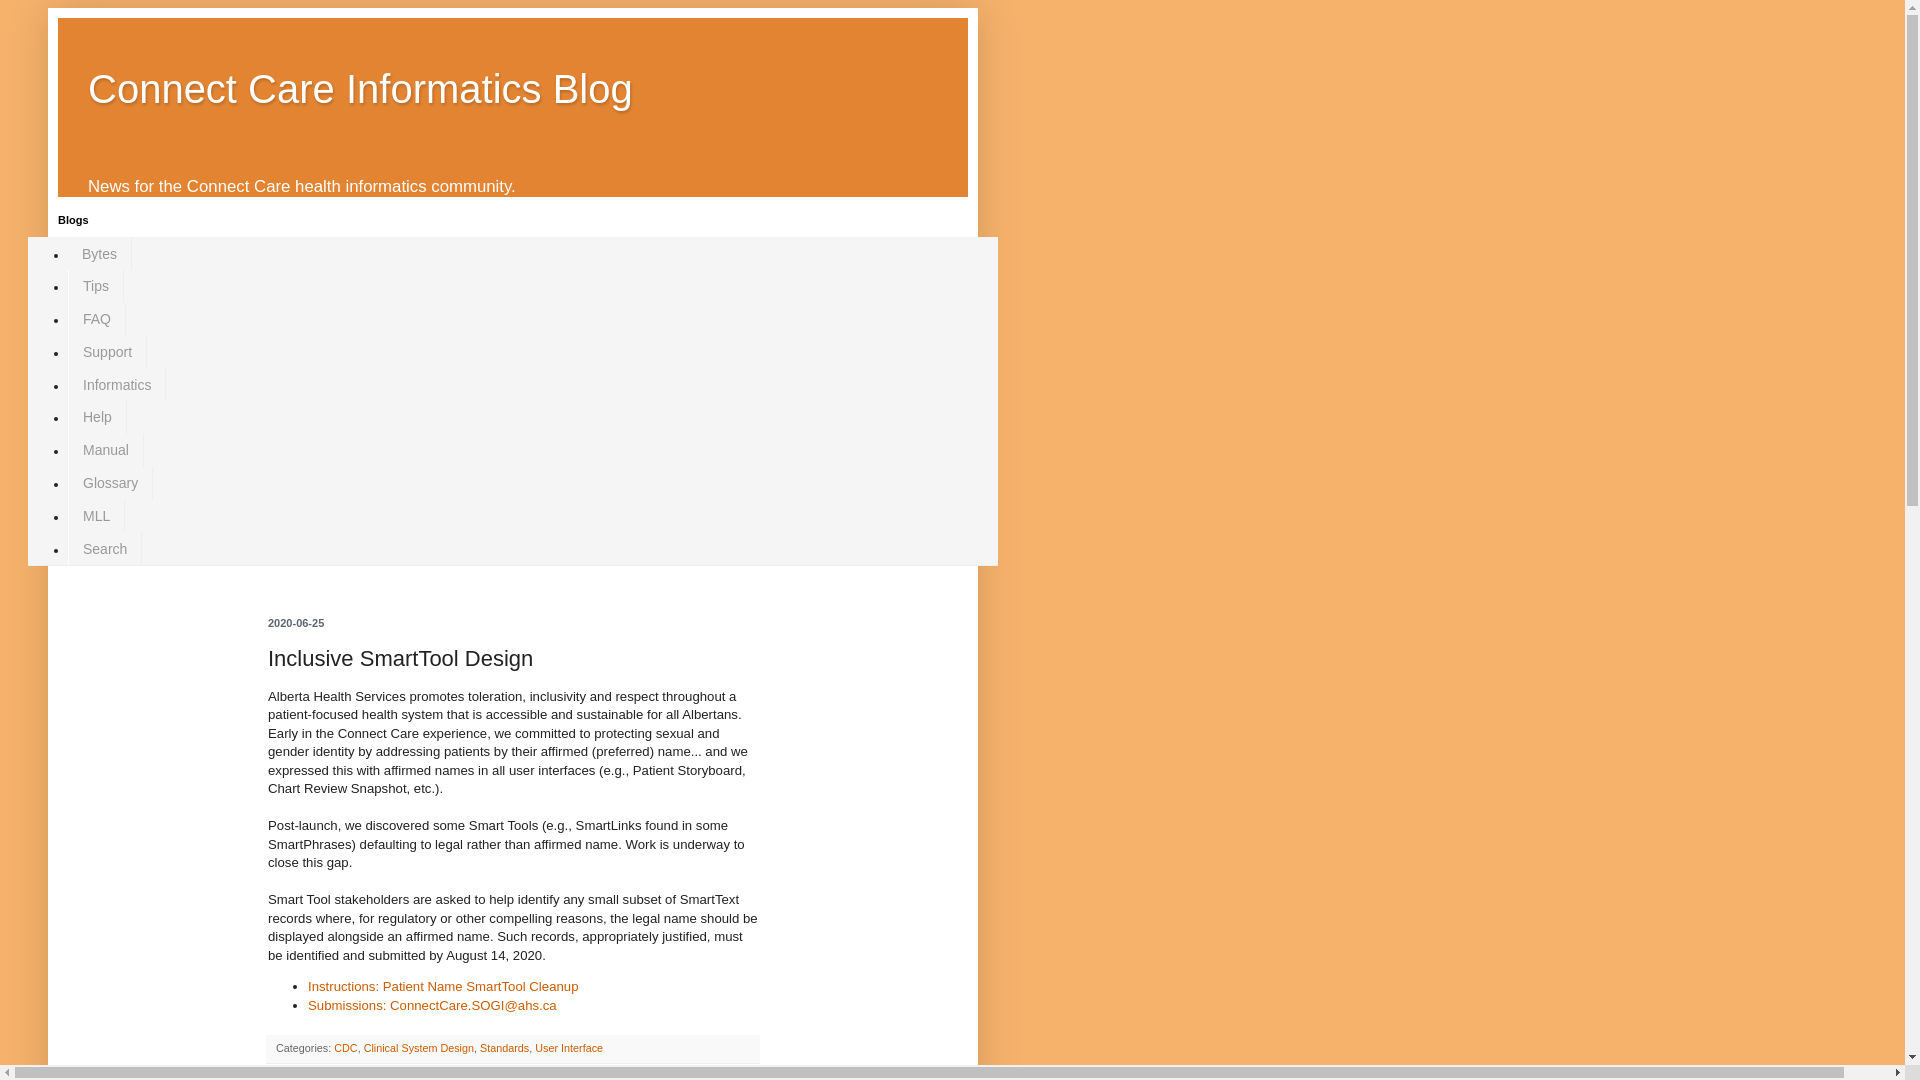 Image resolution: width=1920 pixels, height=1080 pixels. I want to click on Tips, so click(96, 286).